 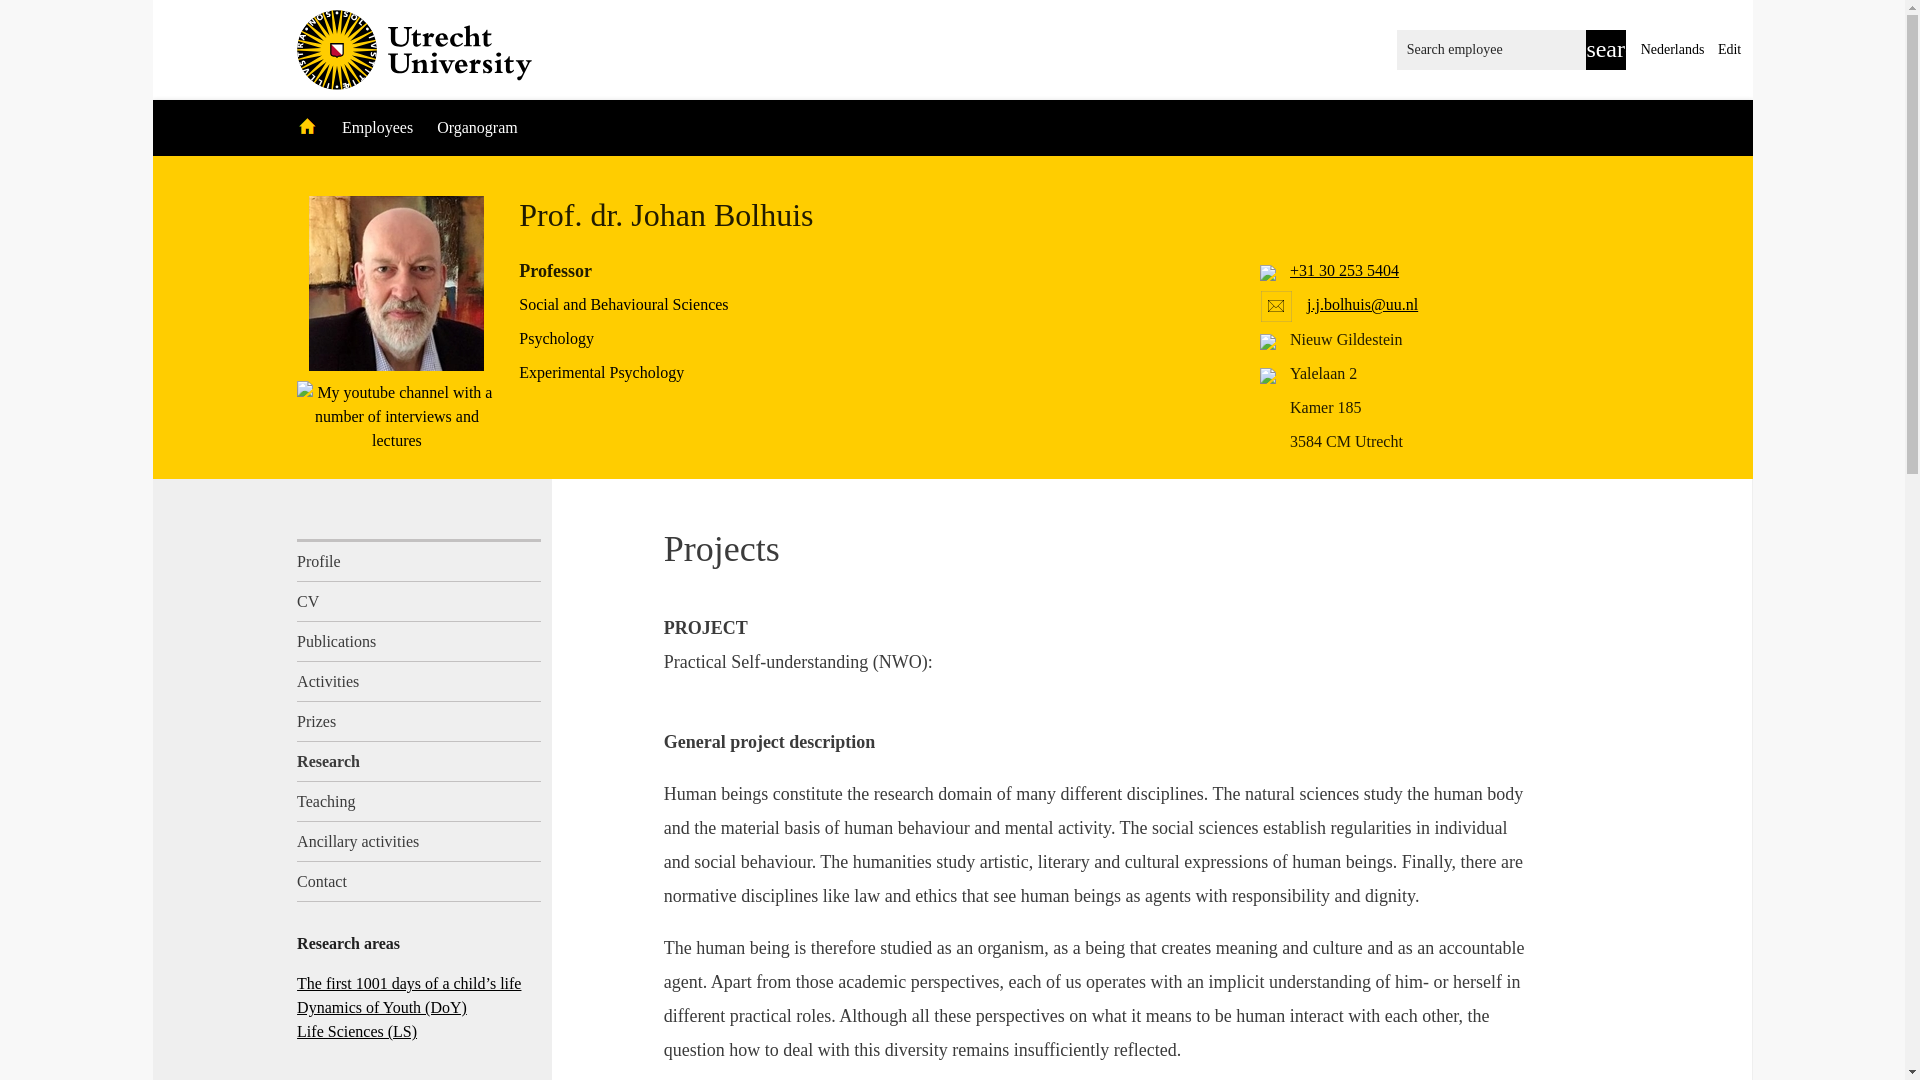 I want to click on CV, so click(x=419, y=602).